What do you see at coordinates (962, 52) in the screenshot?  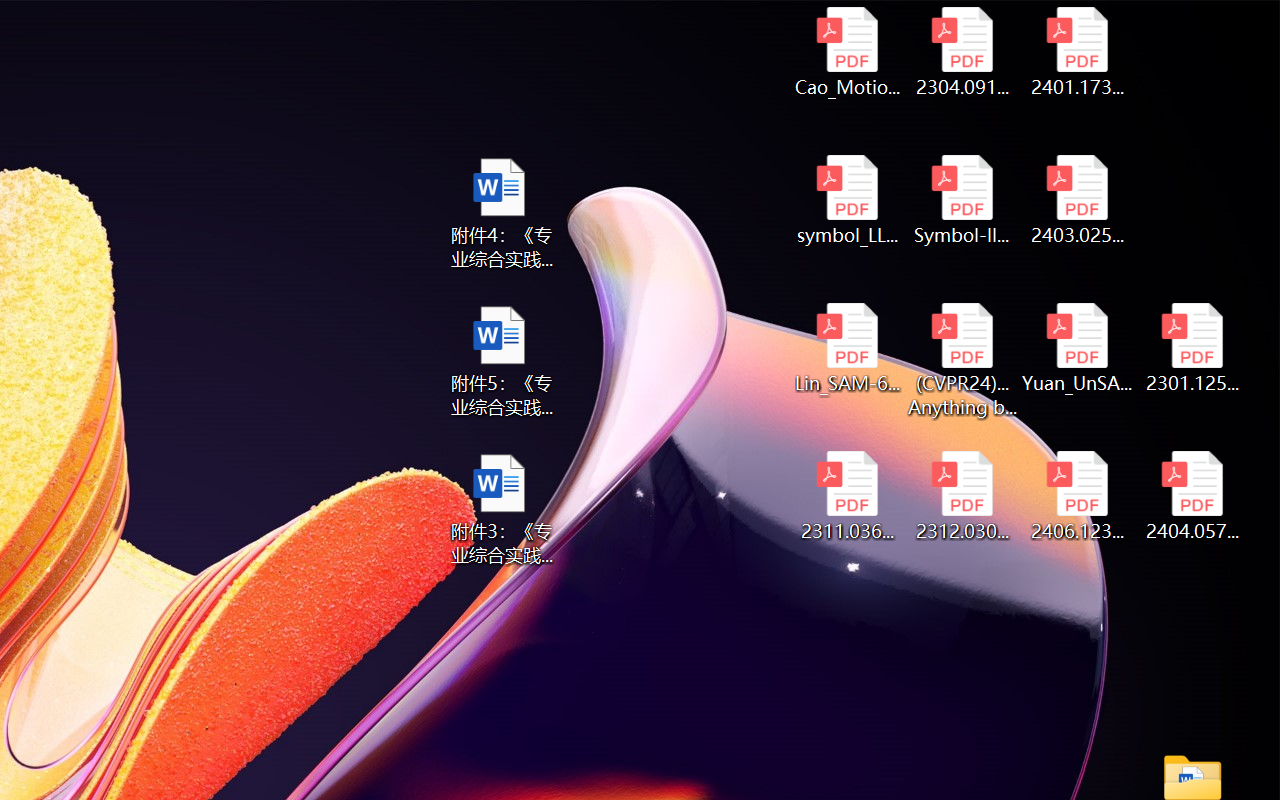 I see `2304.09121v3.pdf` at bounding box center [962, 52].